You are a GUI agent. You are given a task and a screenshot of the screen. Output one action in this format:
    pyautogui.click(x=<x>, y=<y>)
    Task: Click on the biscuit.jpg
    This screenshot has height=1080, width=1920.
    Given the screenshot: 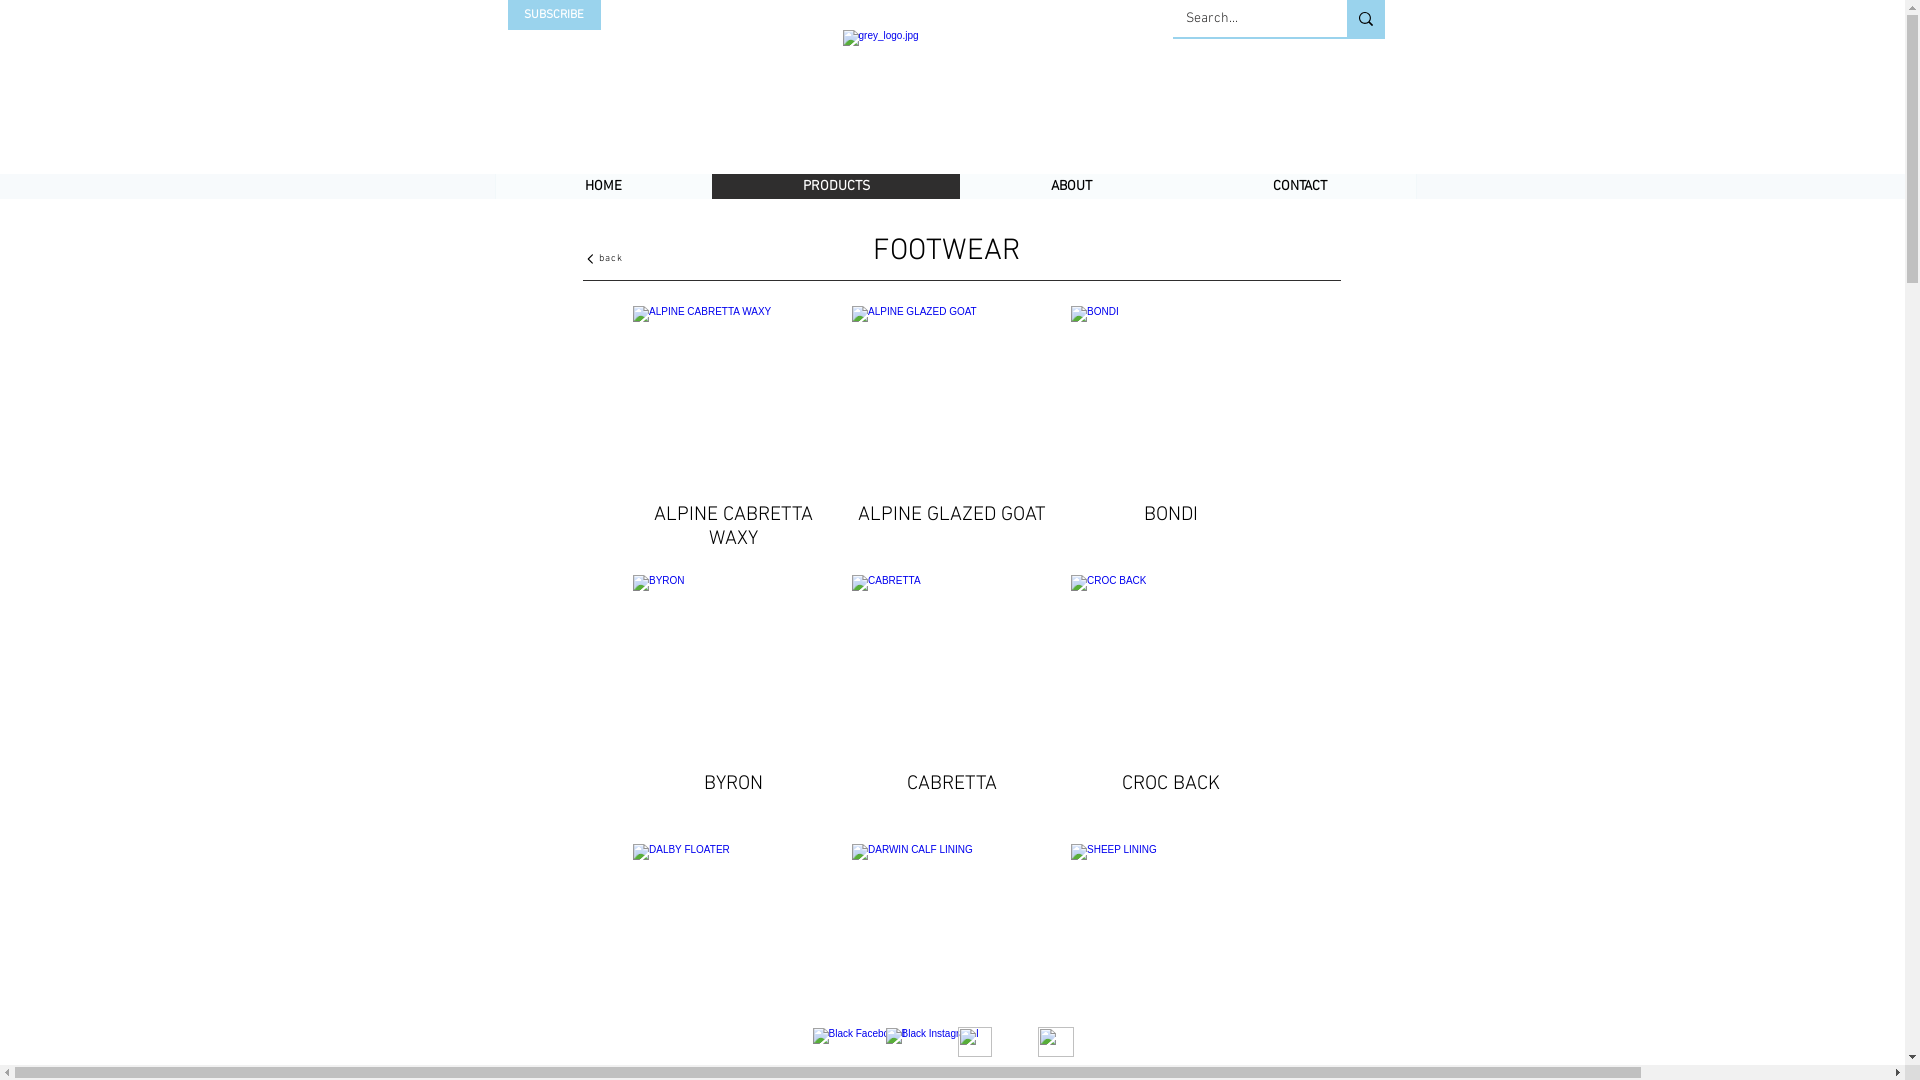 What is the action you would take?
    pyautogui.click(x=954, y=938)
    